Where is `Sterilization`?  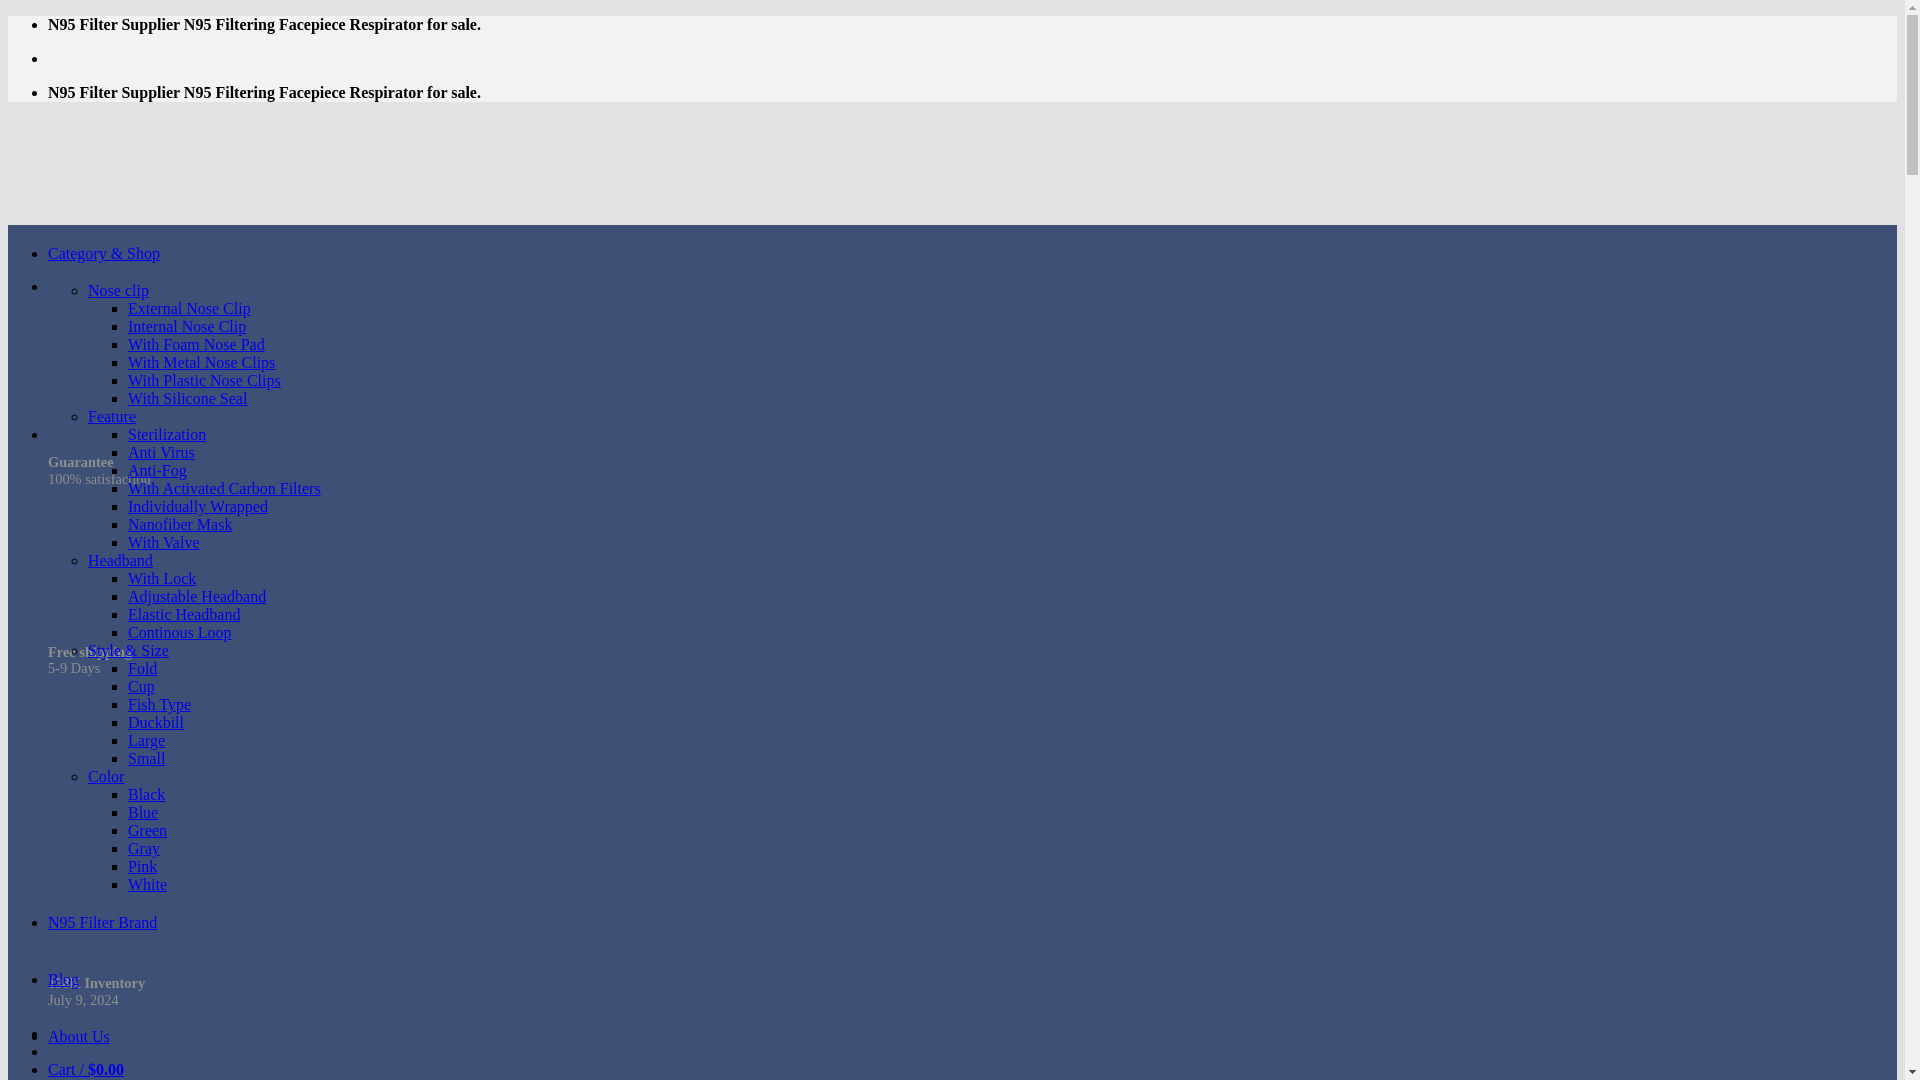
Sterilization is located at coordinates (166, 434).